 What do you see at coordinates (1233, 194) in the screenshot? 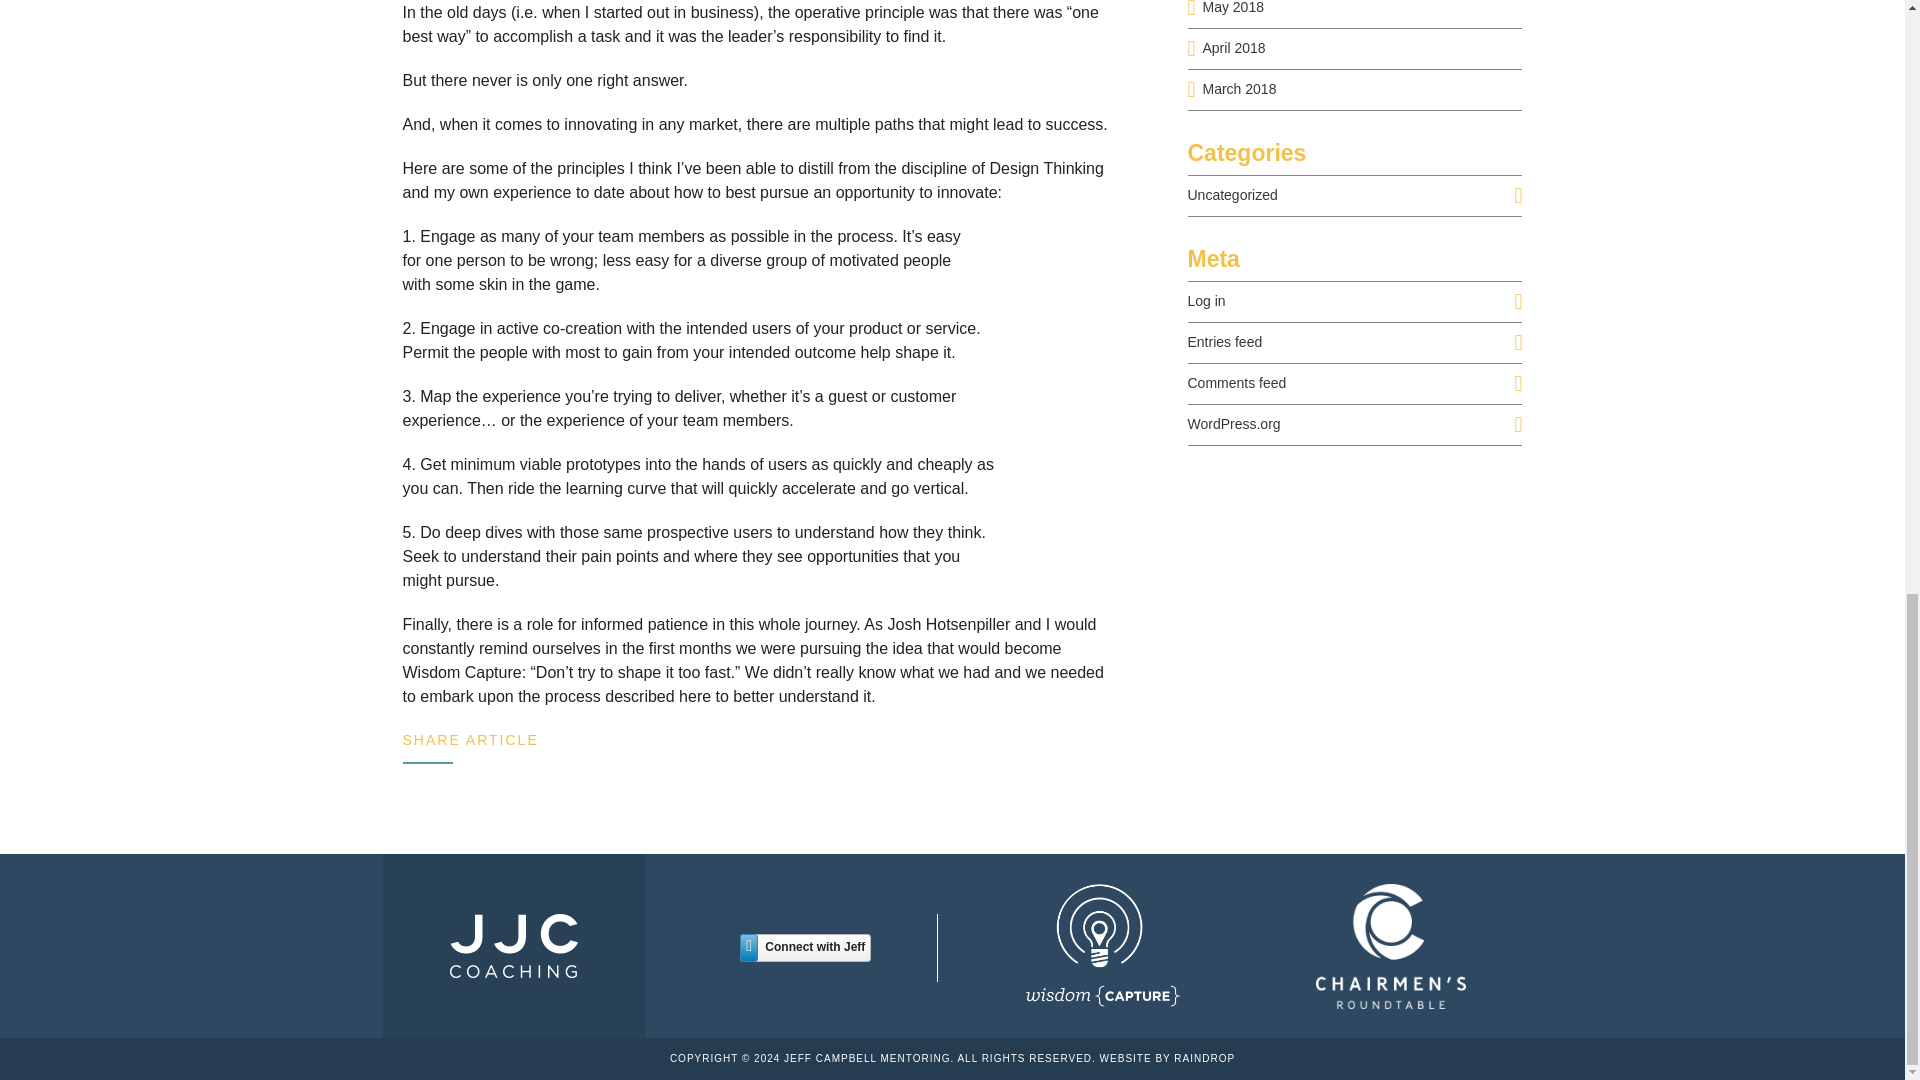
I see `Uncategorized` at bounding box center [1233, 194].